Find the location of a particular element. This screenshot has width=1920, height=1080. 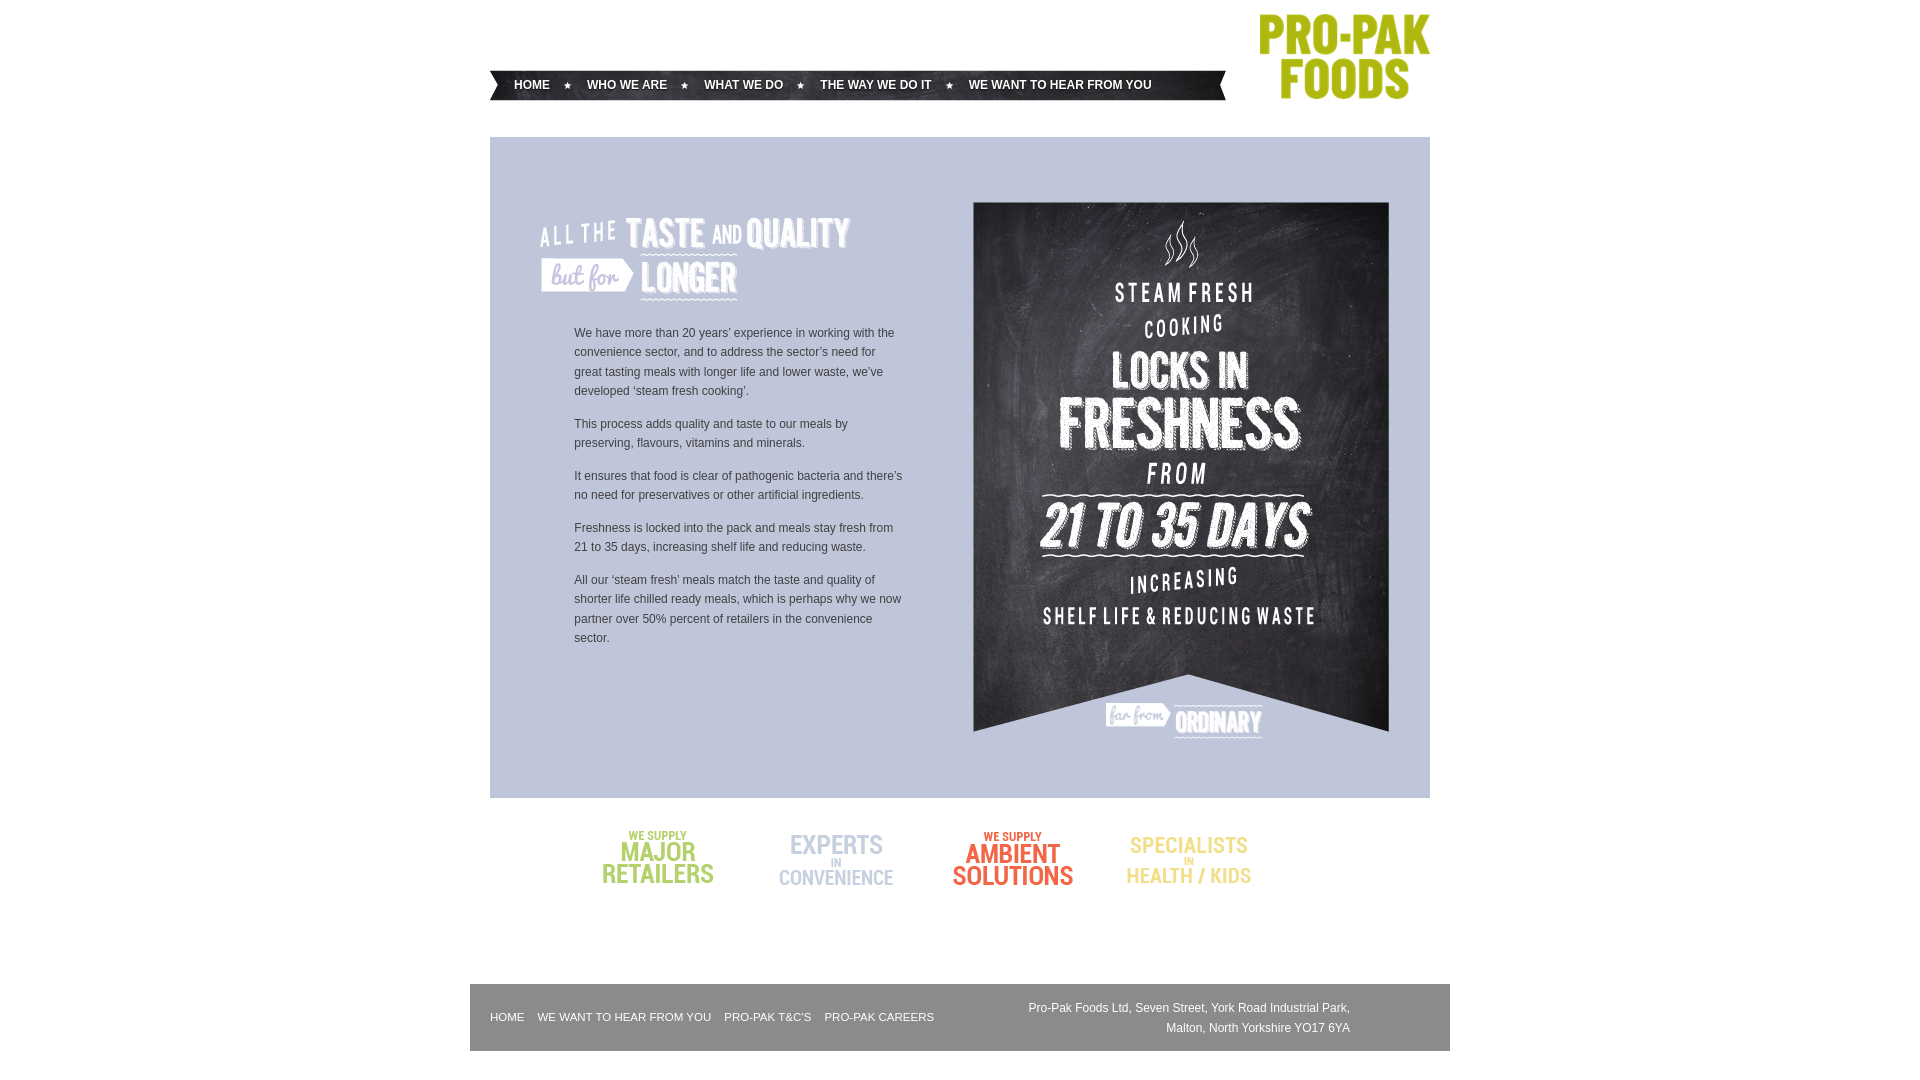

WE WANT TO HEAR FROM YOU is located at coordinates (1060, 86).